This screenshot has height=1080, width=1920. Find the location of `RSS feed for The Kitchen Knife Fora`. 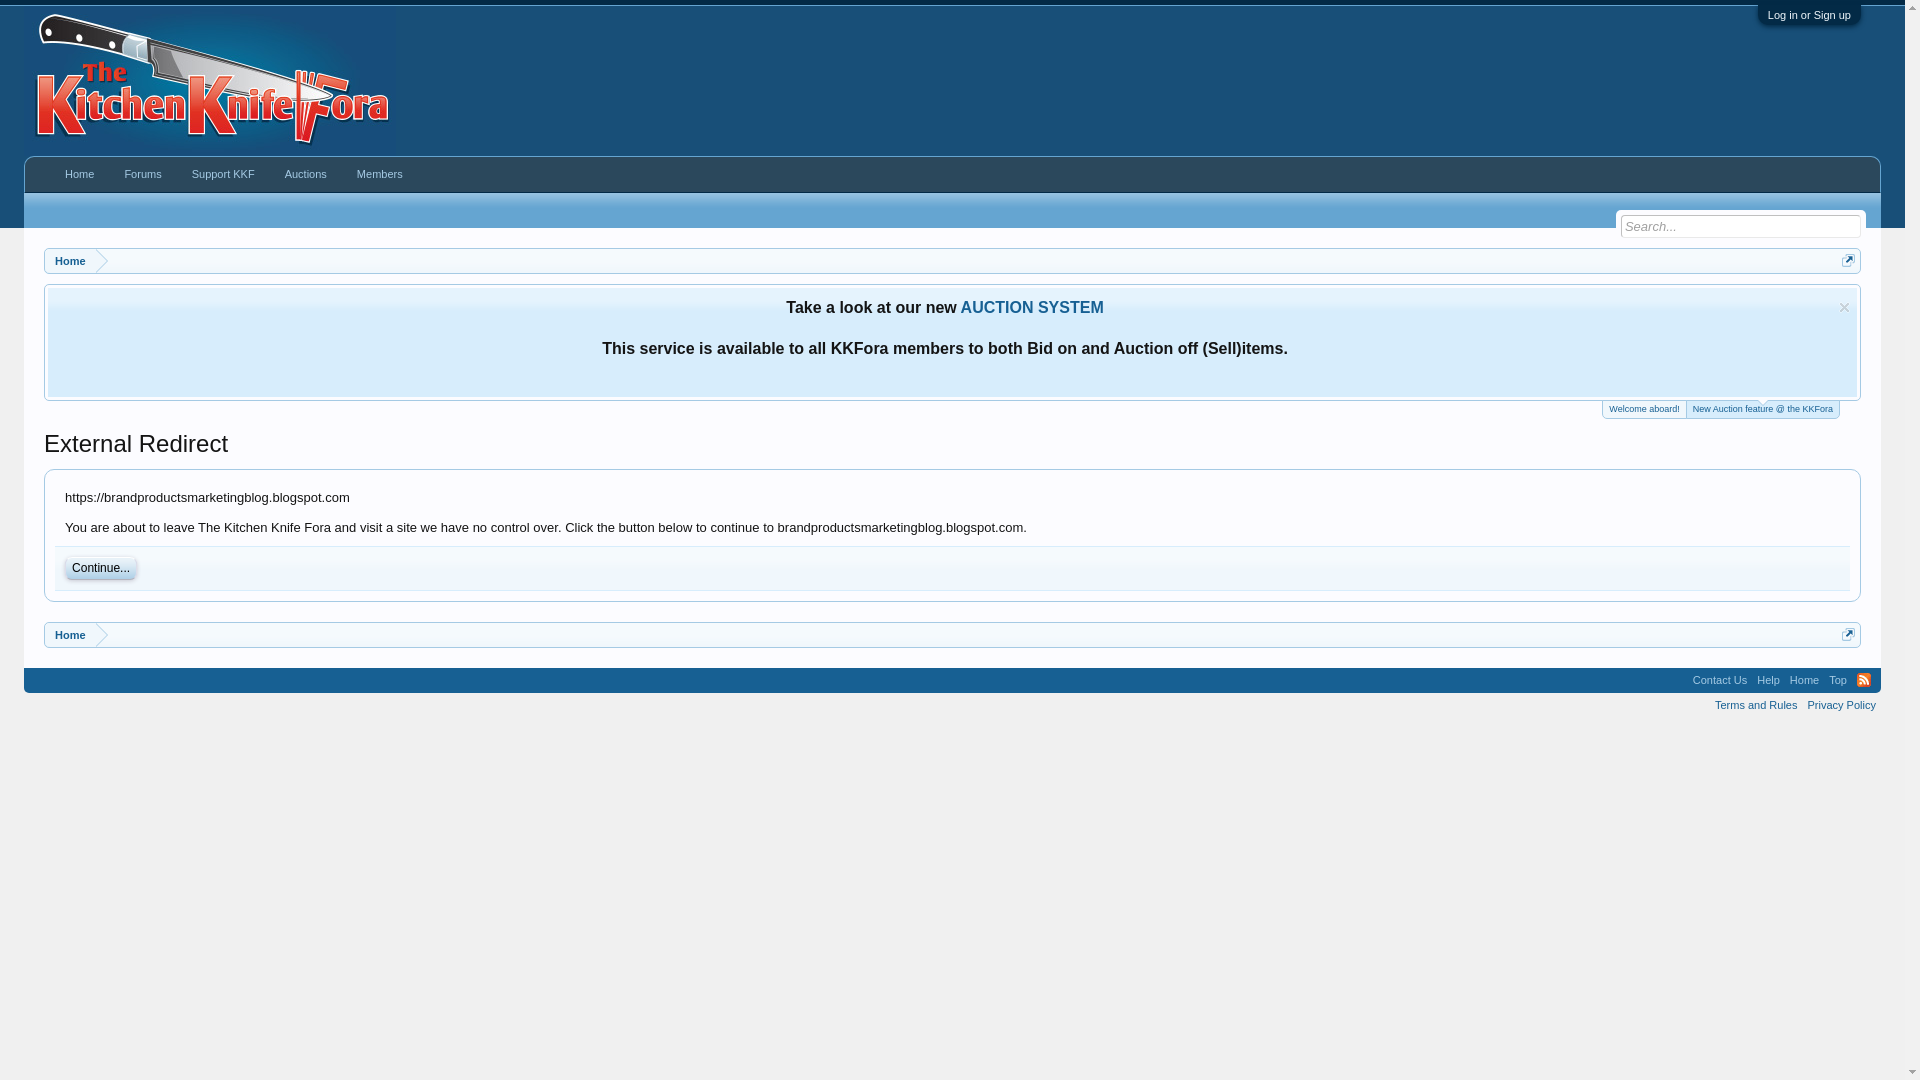

RSS feed for The Kitchen Knife Fora is located at coordinates (1863, 679).